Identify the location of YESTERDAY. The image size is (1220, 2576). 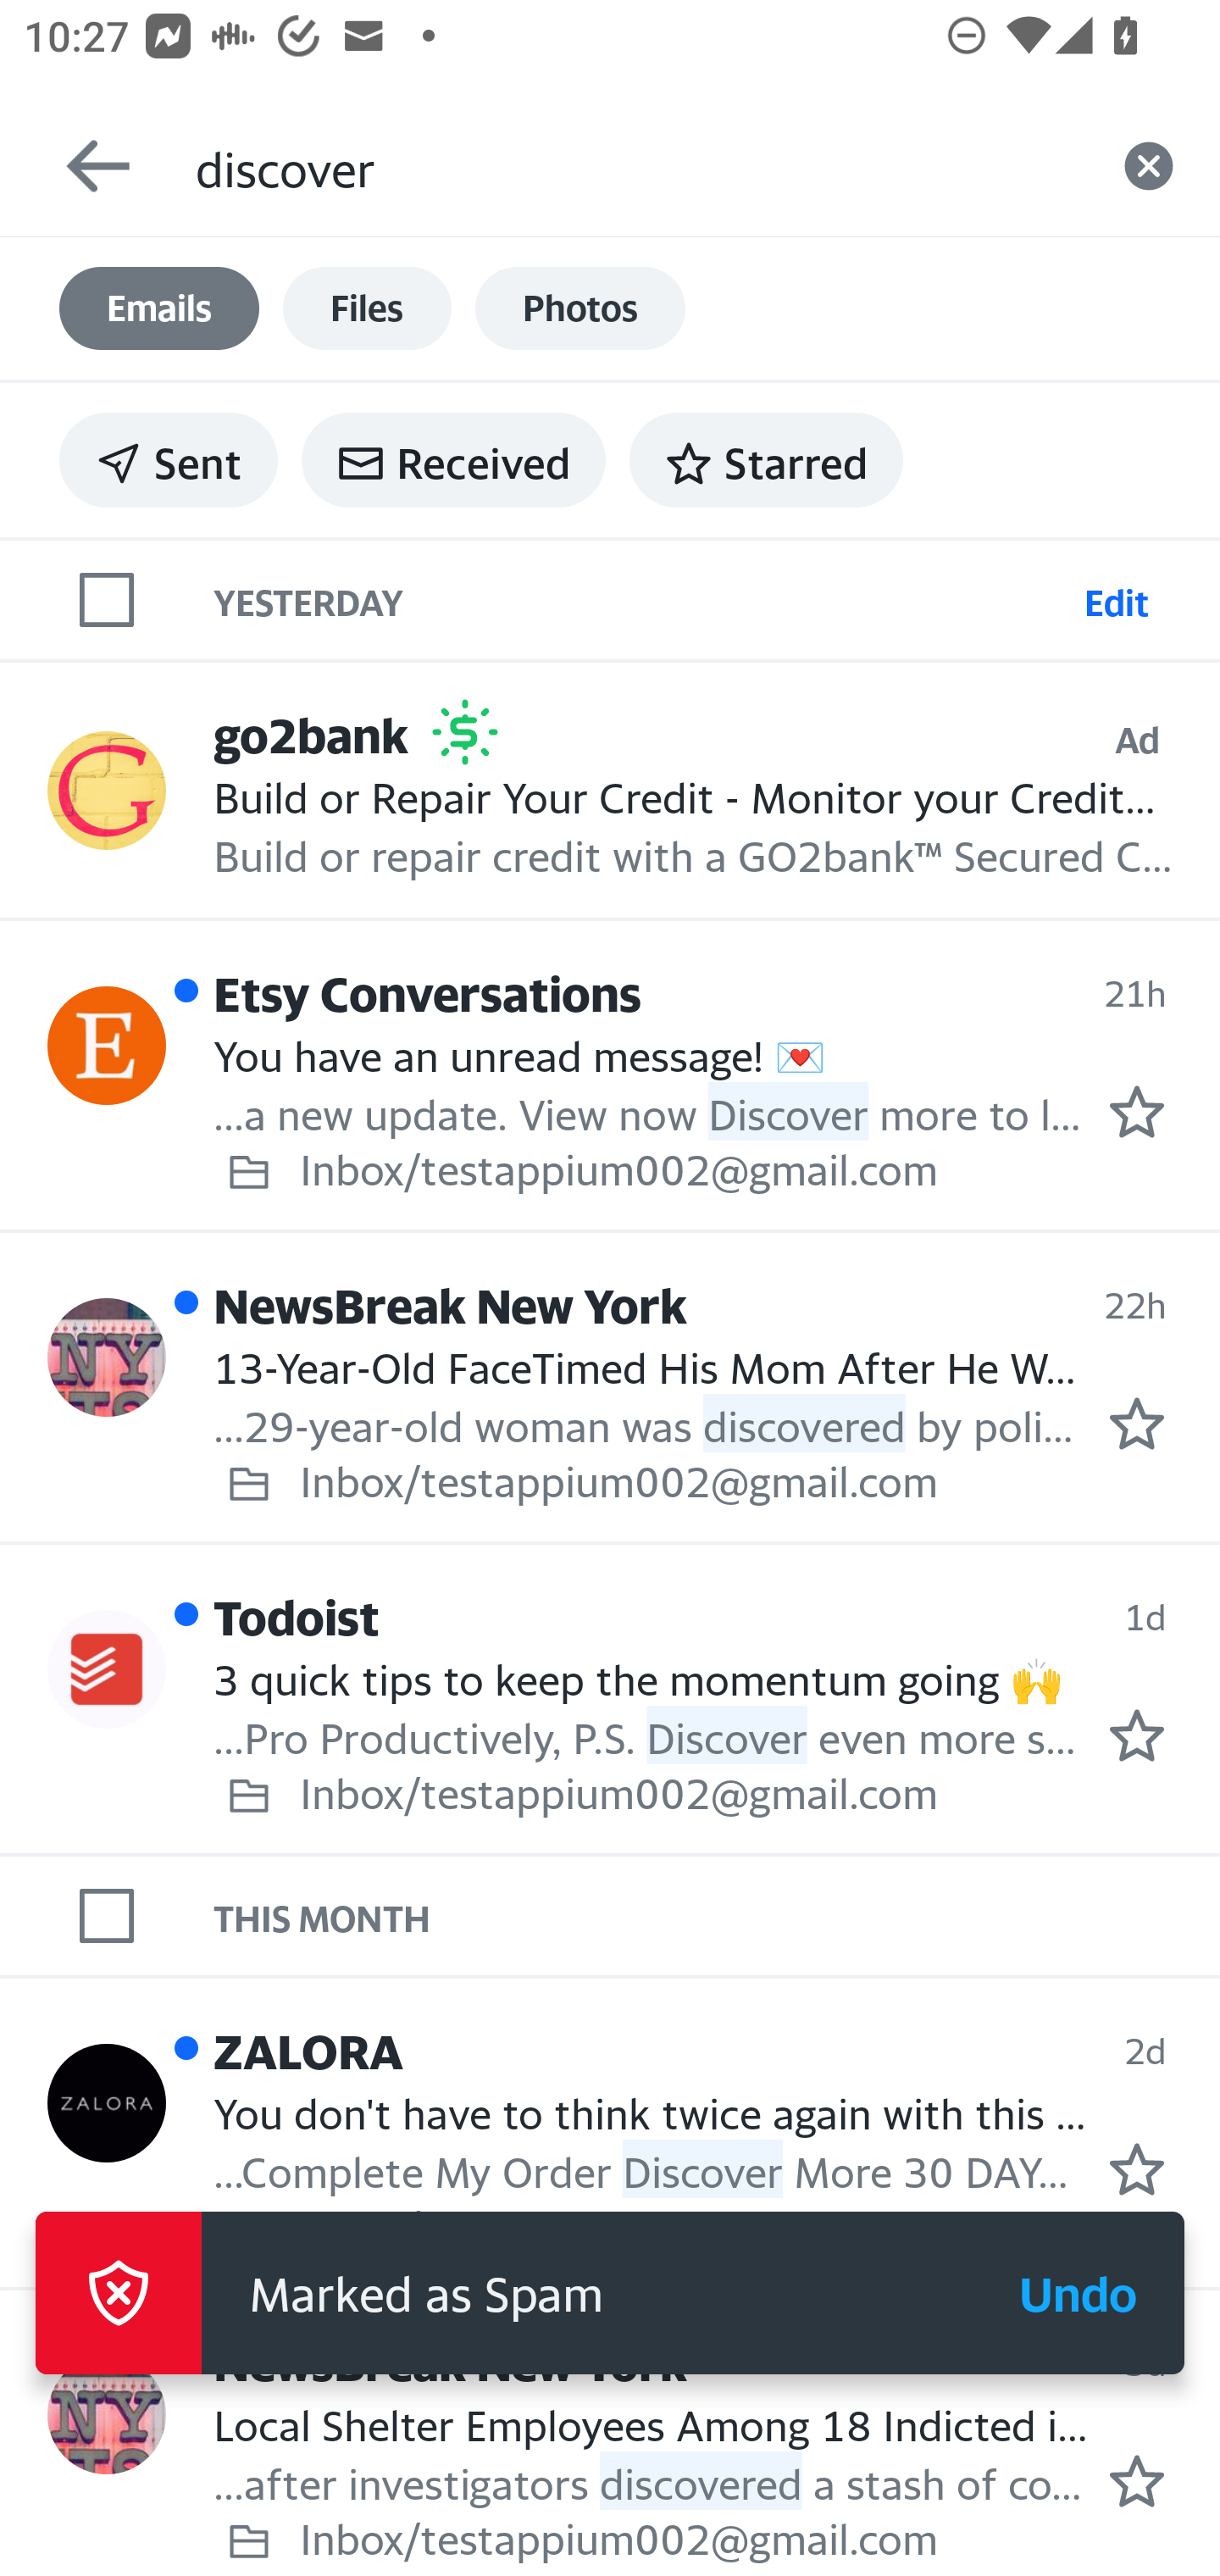
(642, 598).